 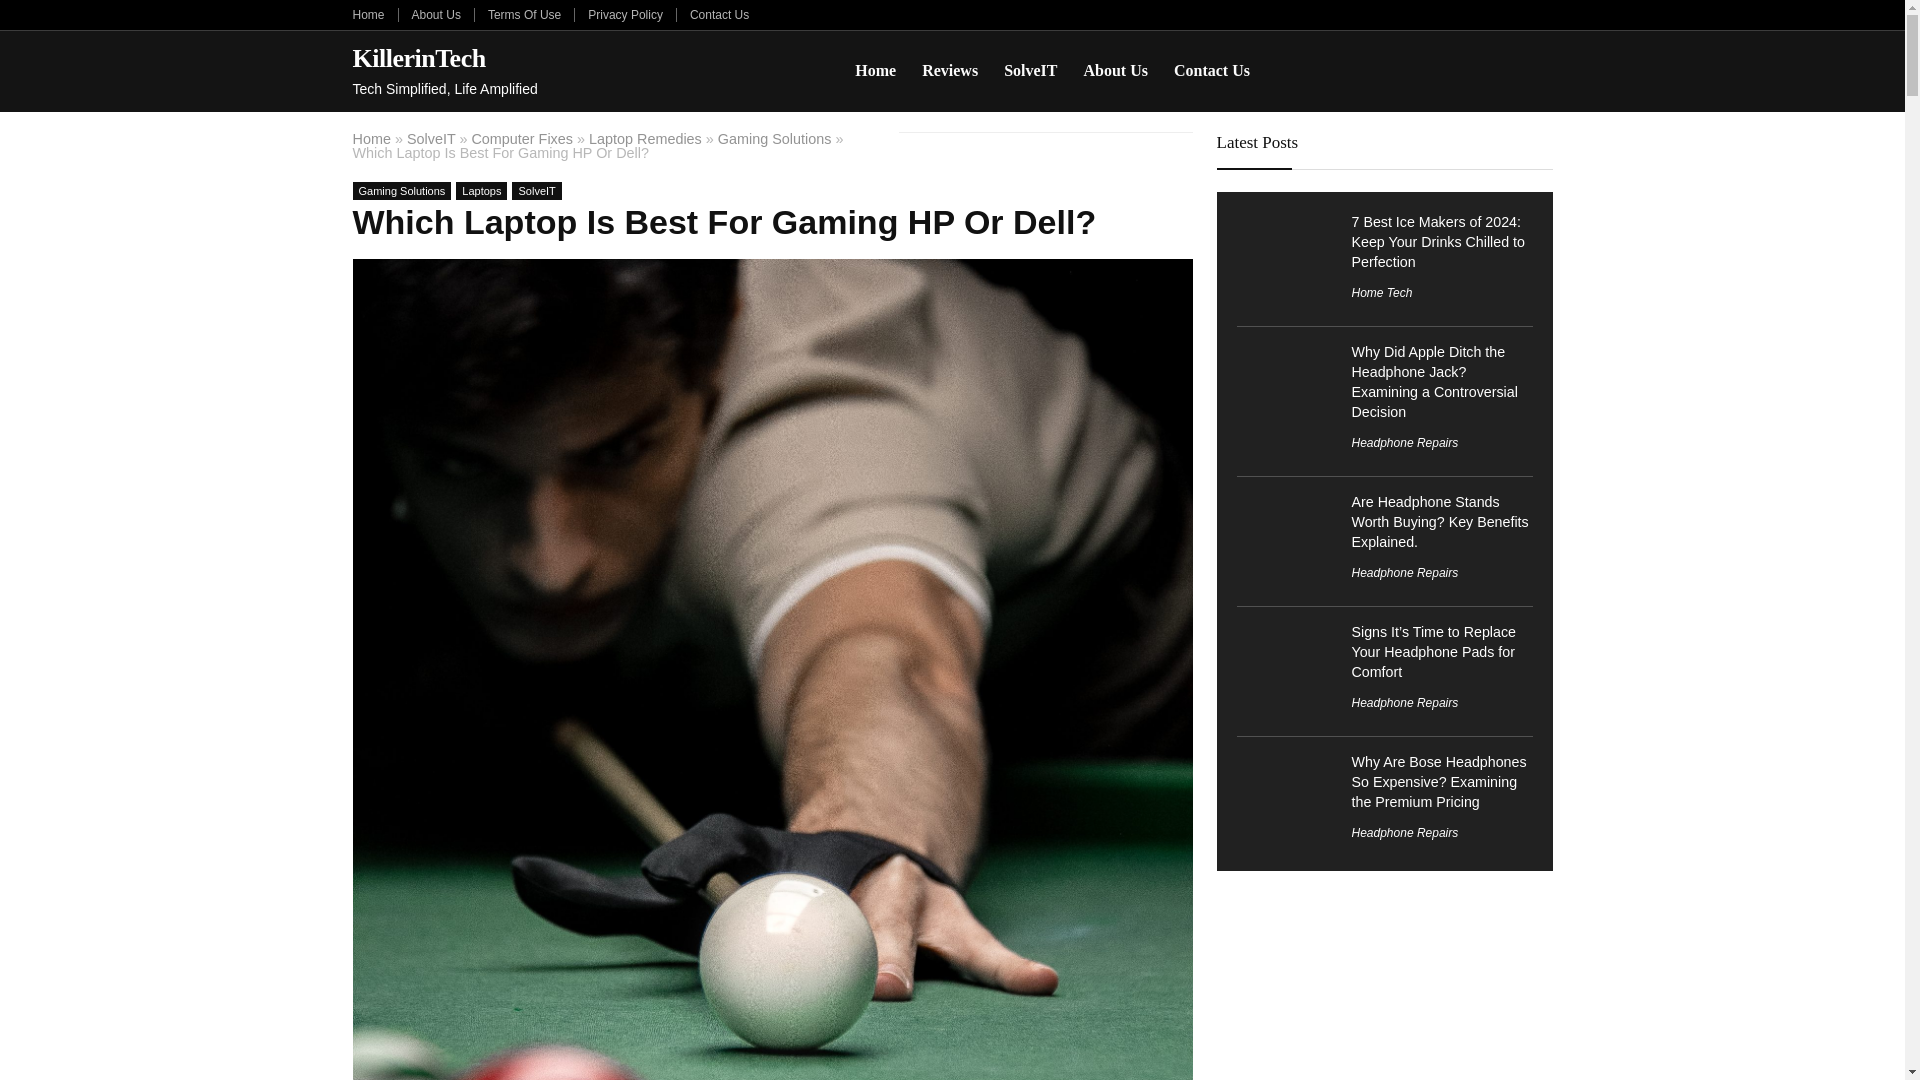 What do you see at coordinates (436, 14) in the screenshot?
I see `About Us` at bounding box center [436, 14].